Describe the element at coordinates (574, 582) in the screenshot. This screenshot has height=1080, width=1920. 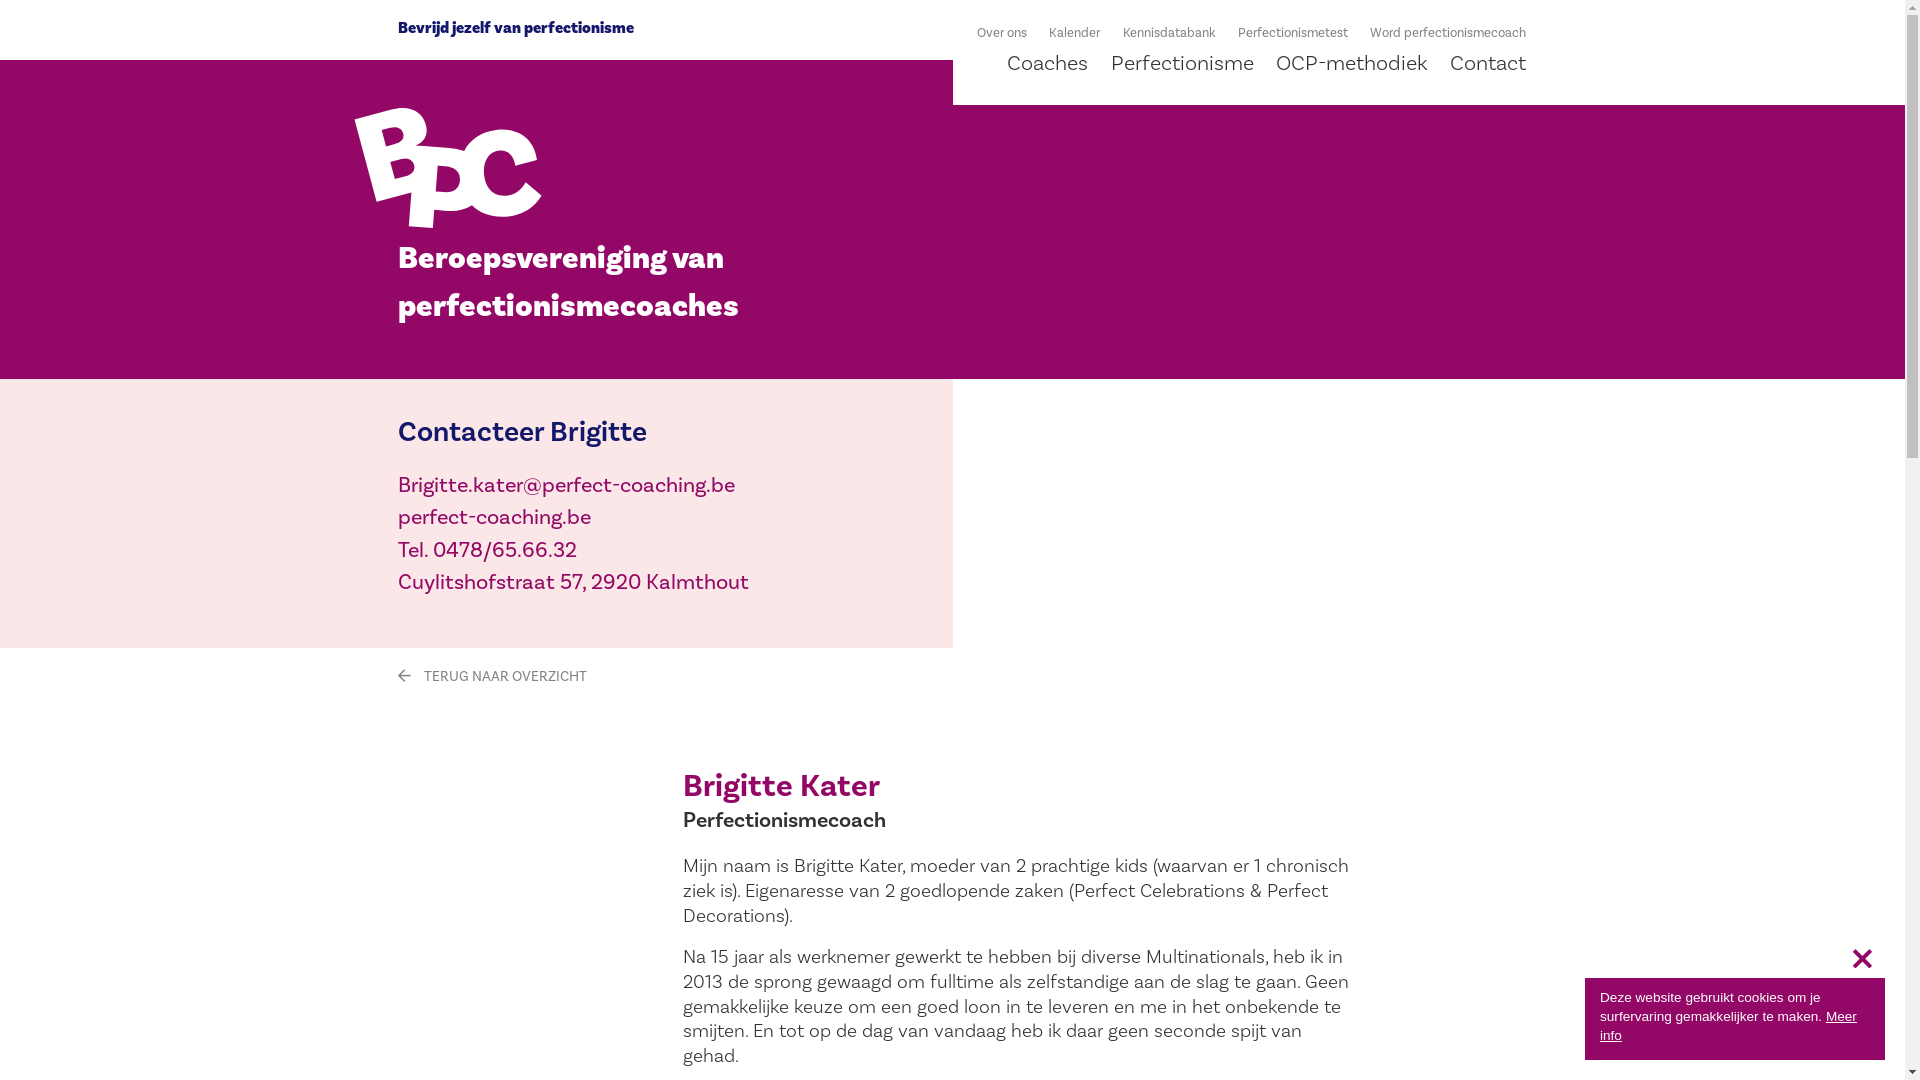
I see `Cuylitshofstraat 57, 2920 Kalmthout` at that location.